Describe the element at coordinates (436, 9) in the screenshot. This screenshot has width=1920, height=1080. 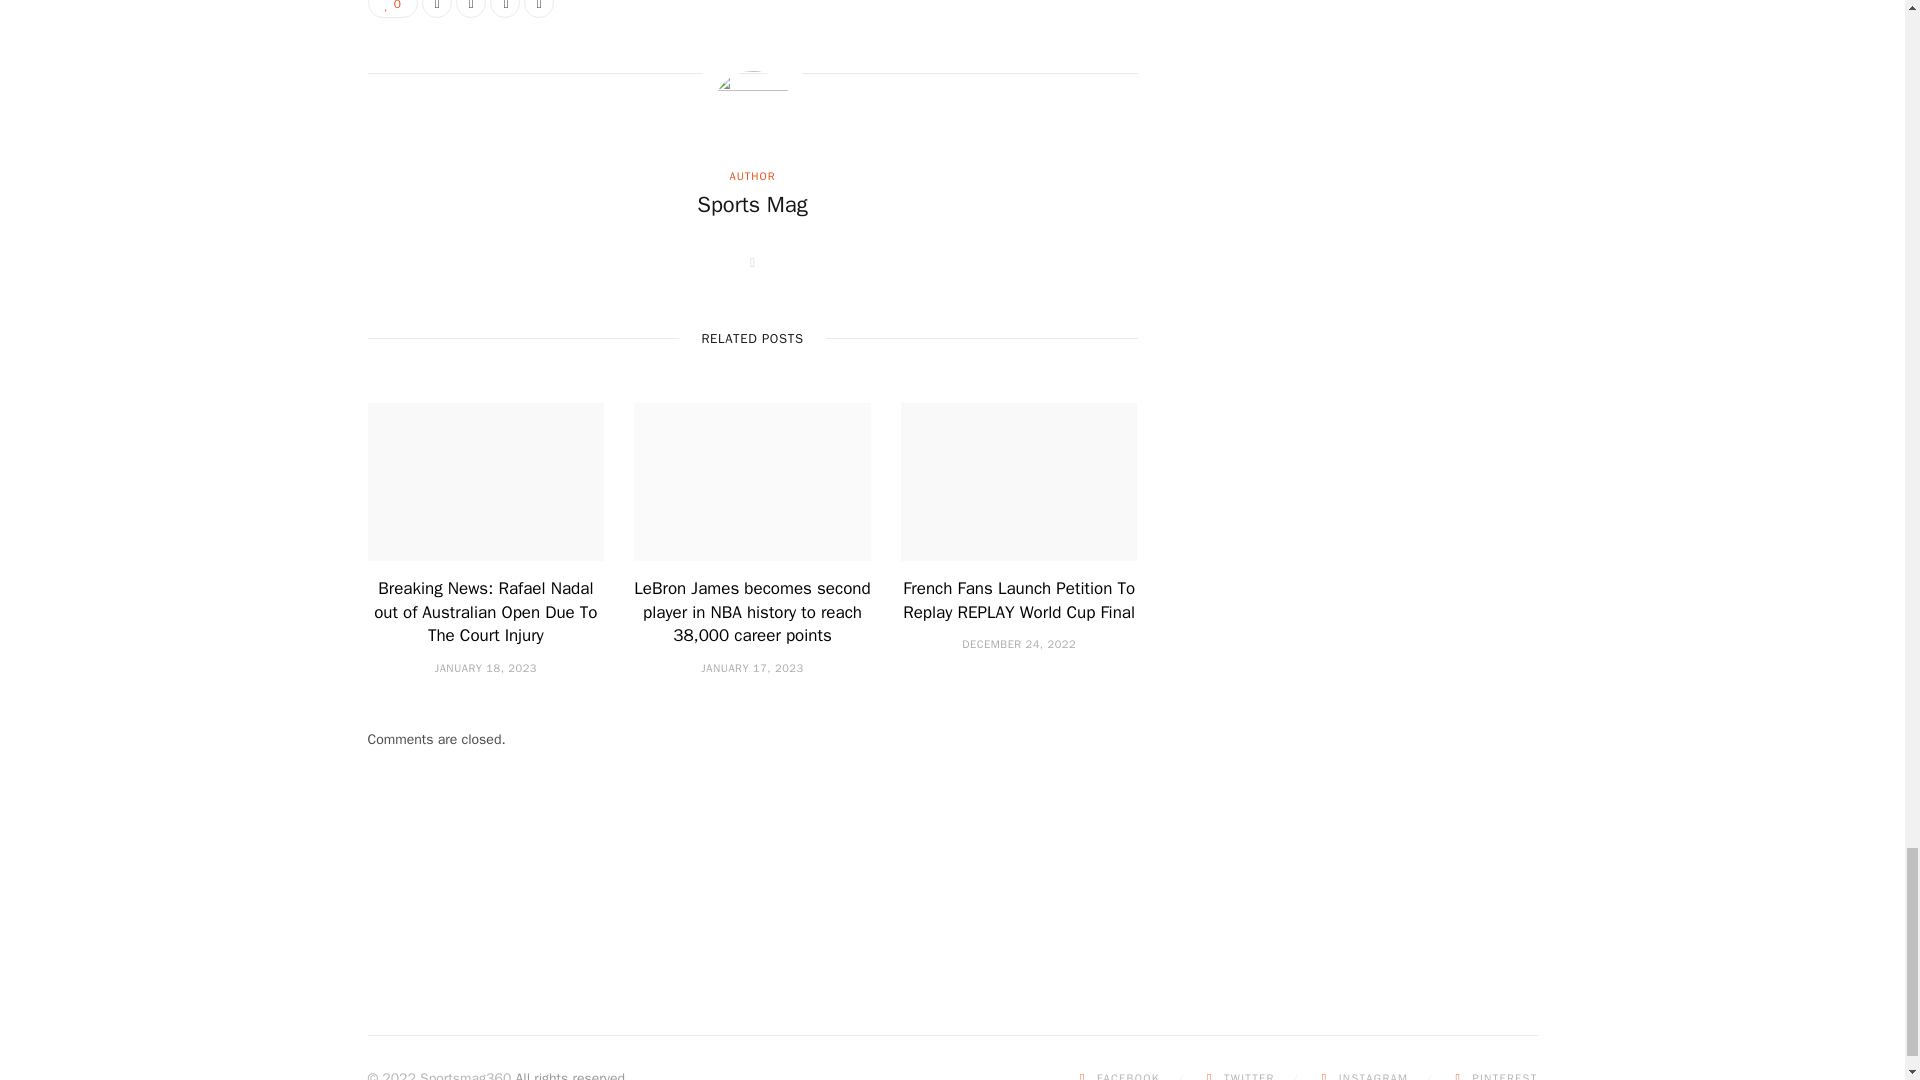
I see `Share on Facebook` at that location.